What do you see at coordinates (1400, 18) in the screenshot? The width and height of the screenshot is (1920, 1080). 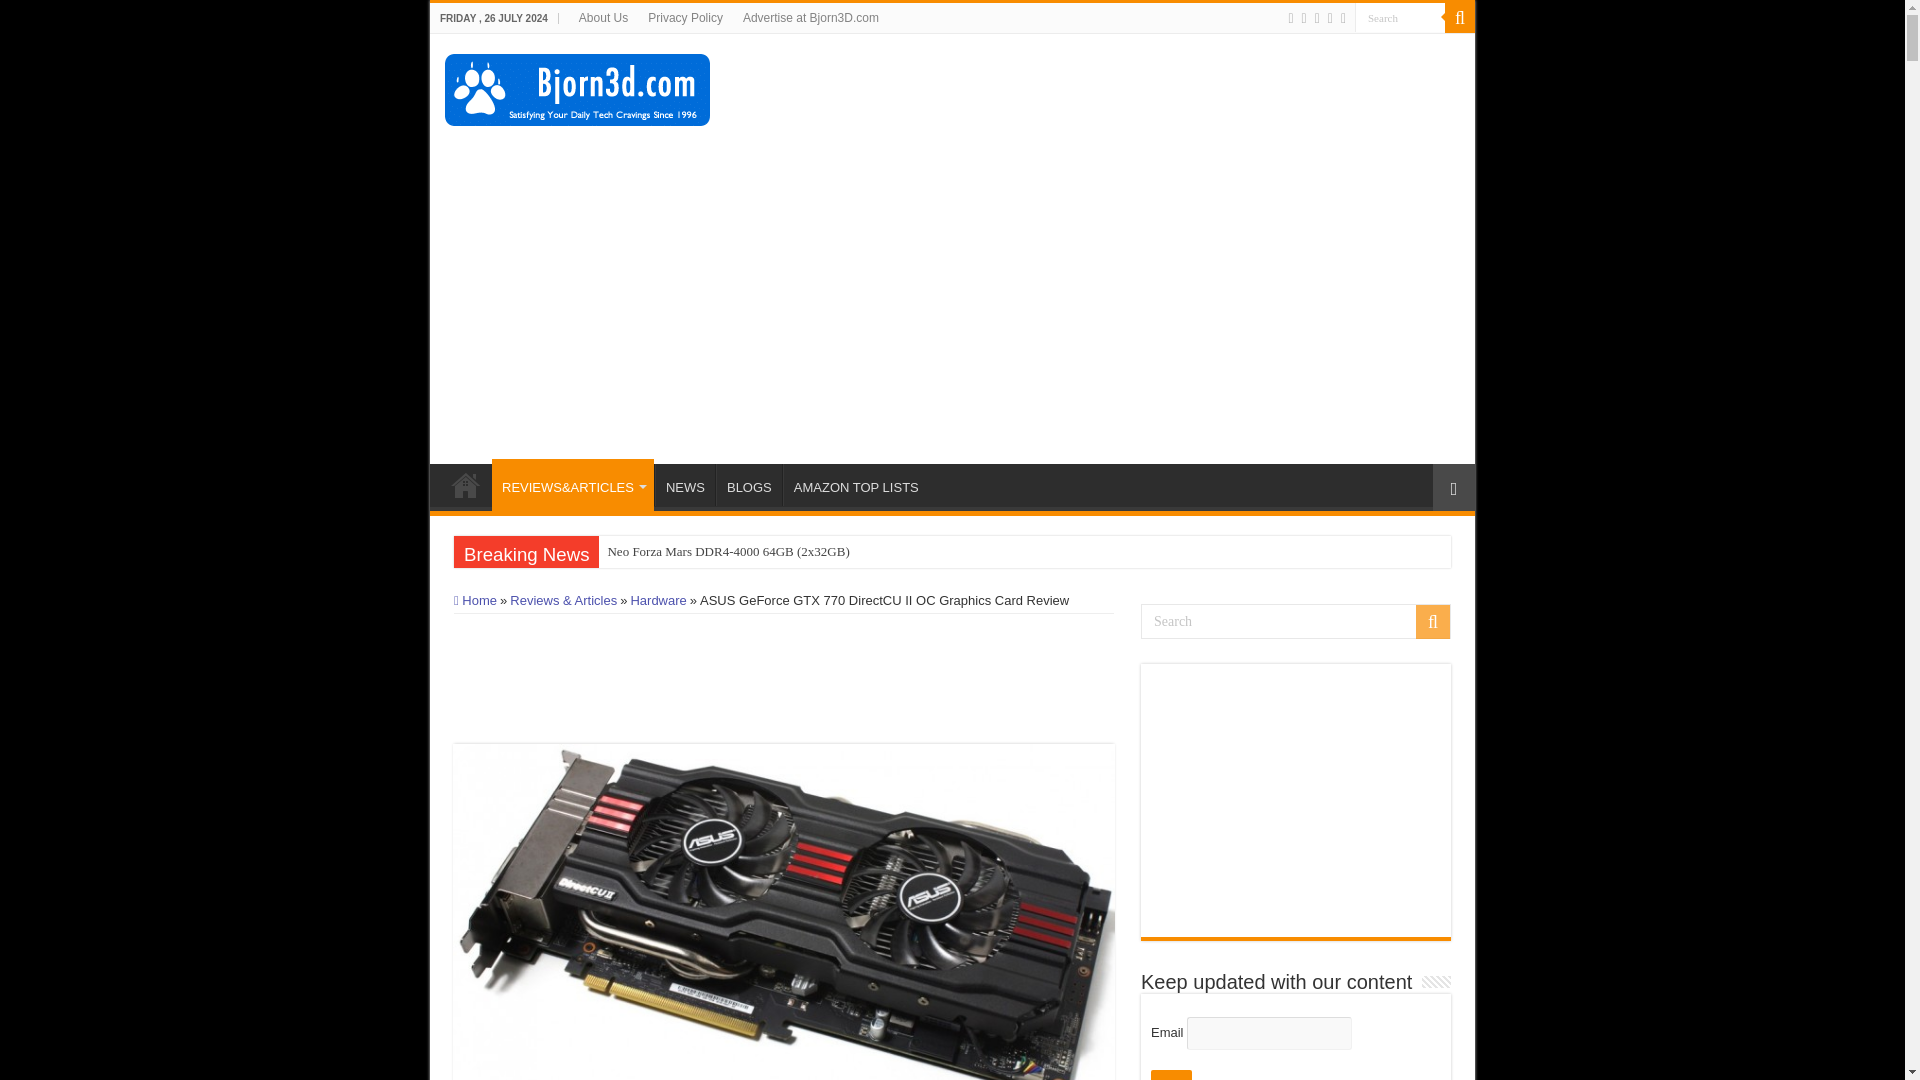 I see `Search` at bounding box center [1400, 18].